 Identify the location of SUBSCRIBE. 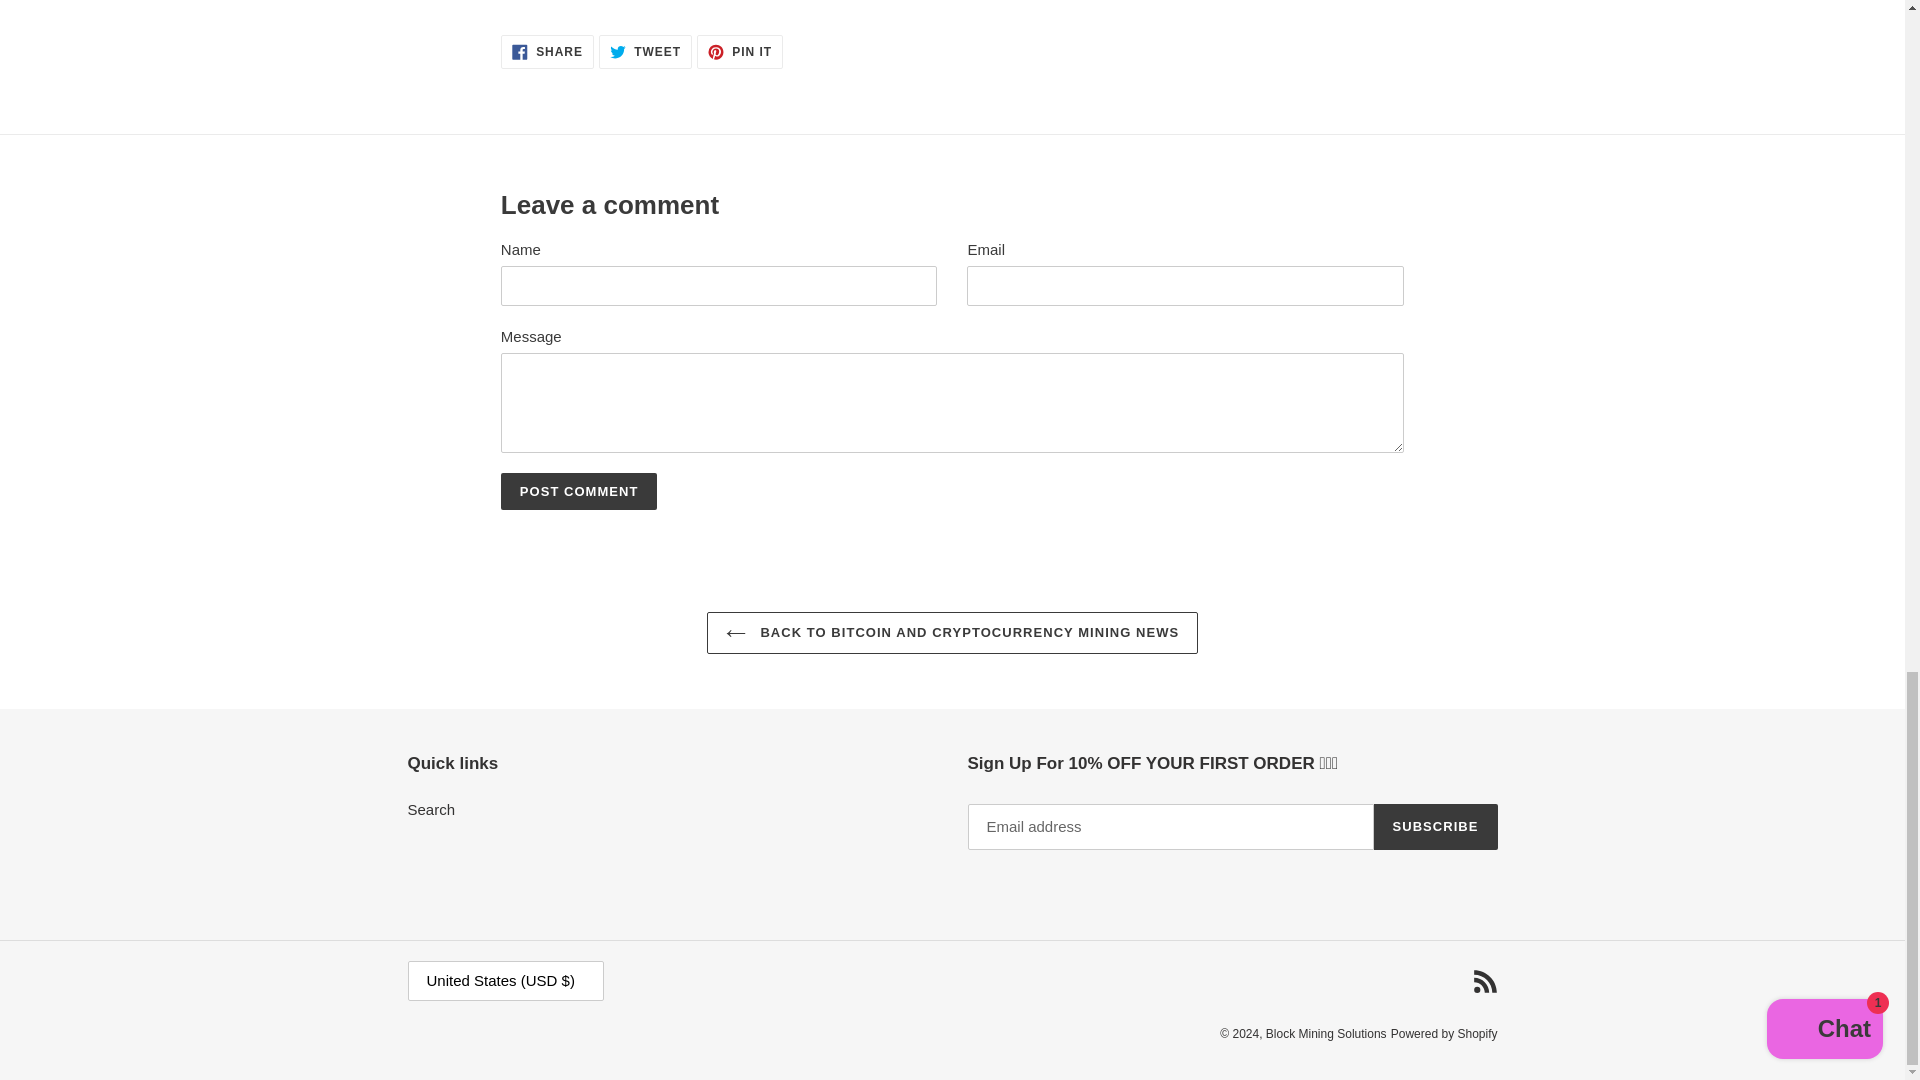
(952, 633).